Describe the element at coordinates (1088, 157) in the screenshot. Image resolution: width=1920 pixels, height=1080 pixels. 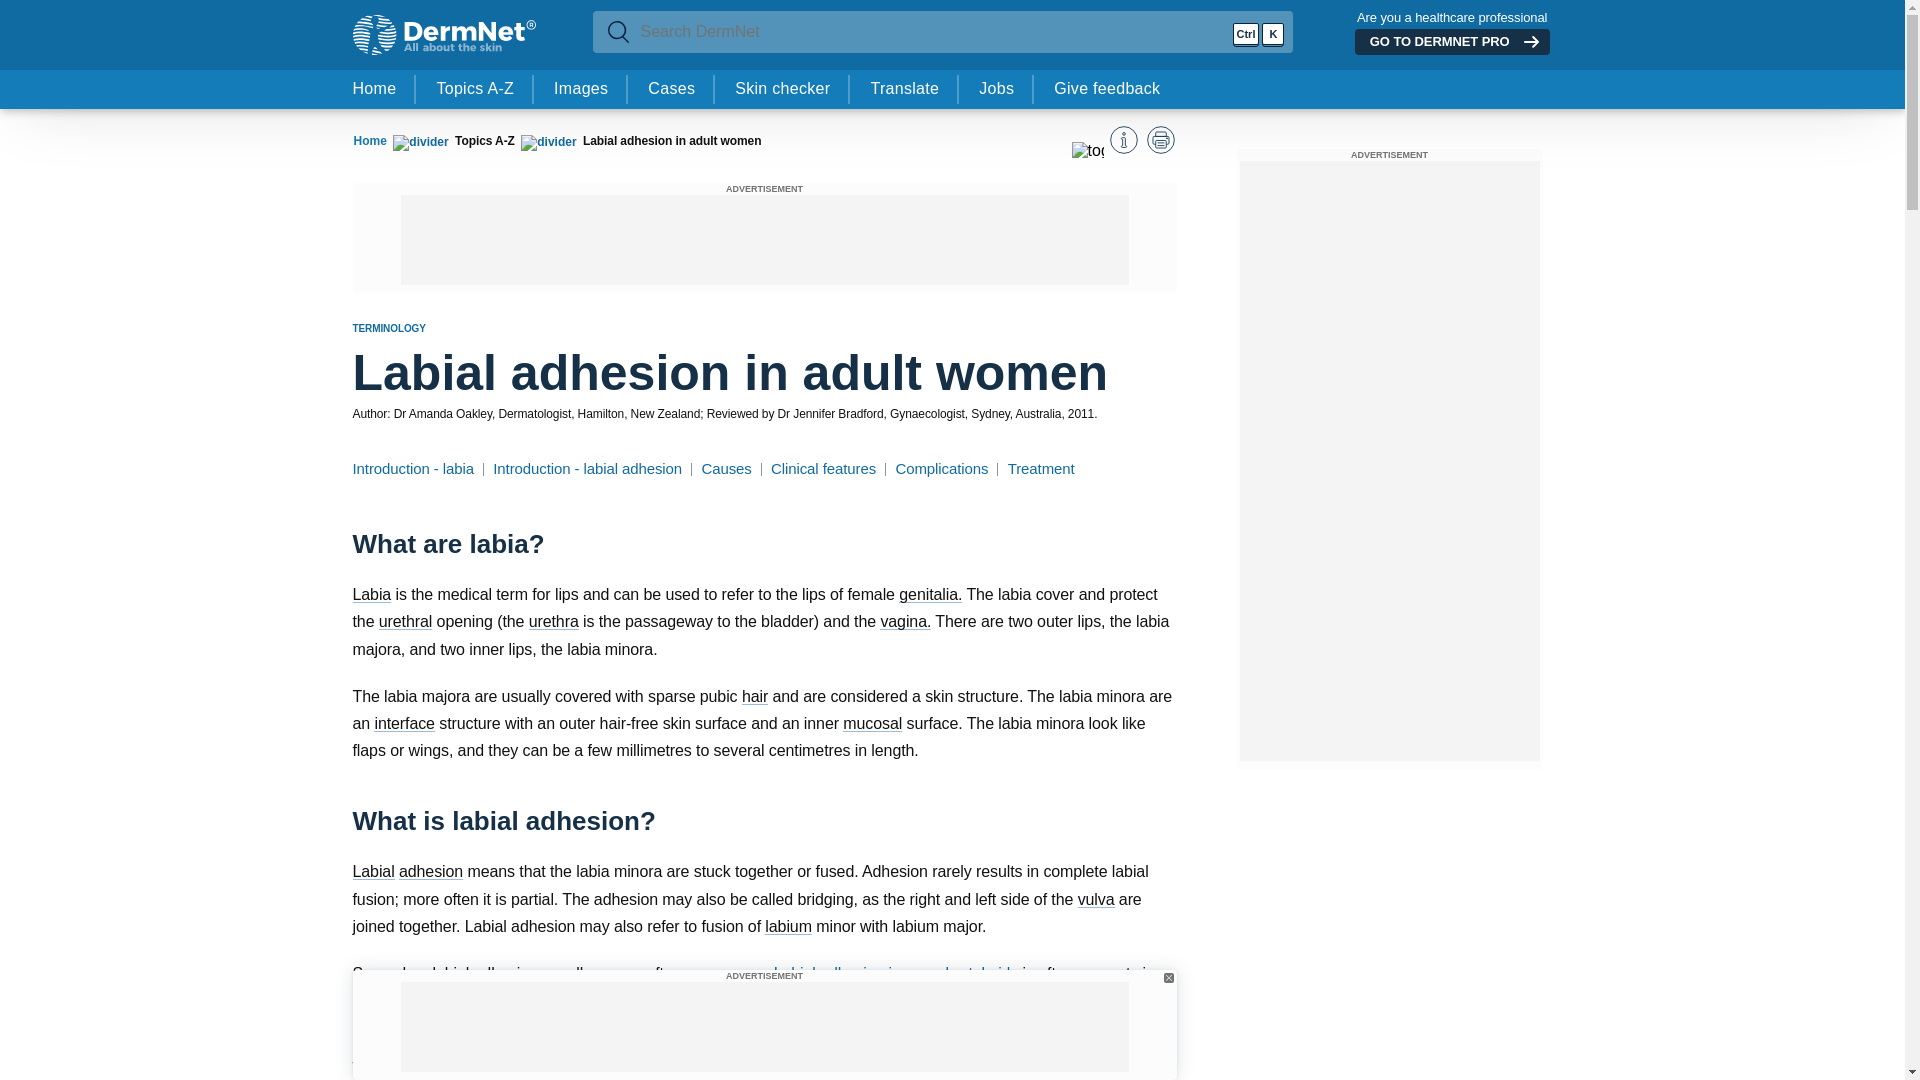
I see `Toggle glossary items` at that location.